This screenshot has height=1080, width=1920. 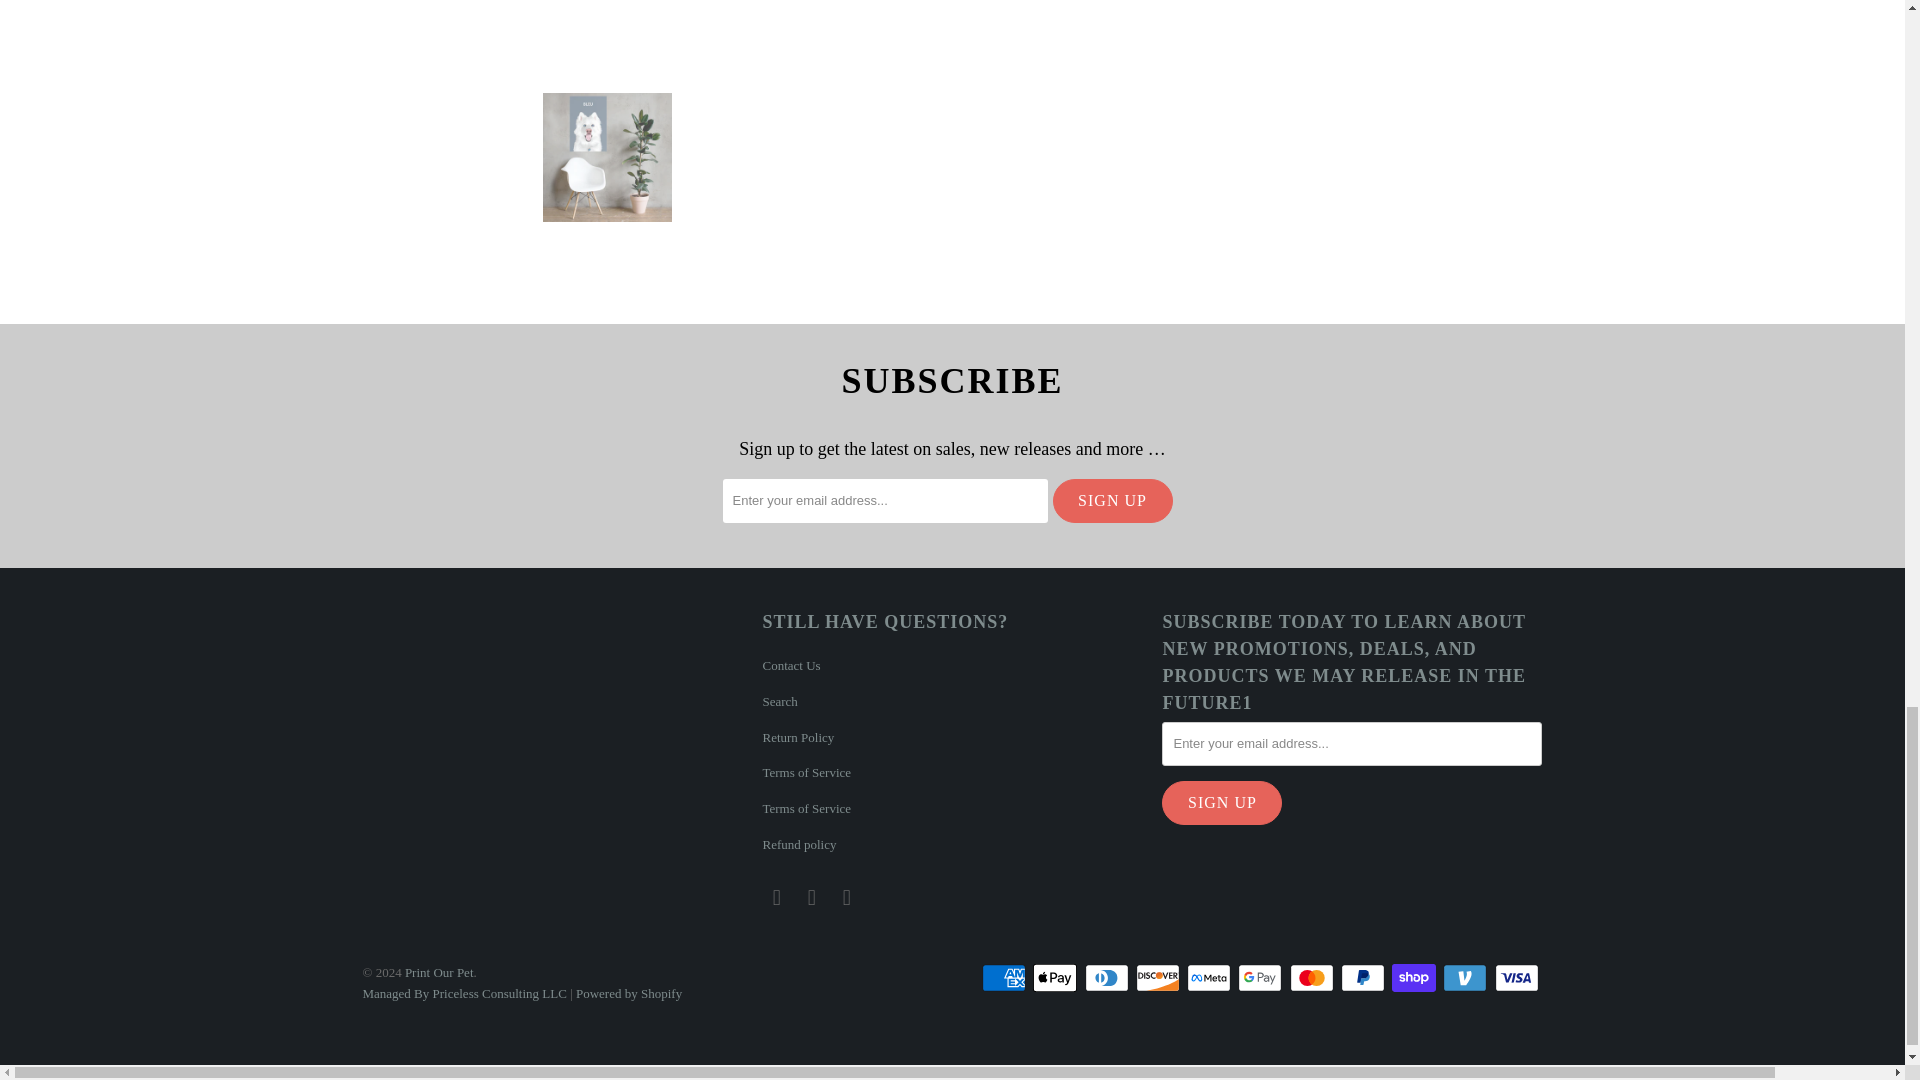 What do you see at coordinates (812, 898) in the screenshot?
I see `Print Our Pet on Instagram` at bounding box center [812, 898].